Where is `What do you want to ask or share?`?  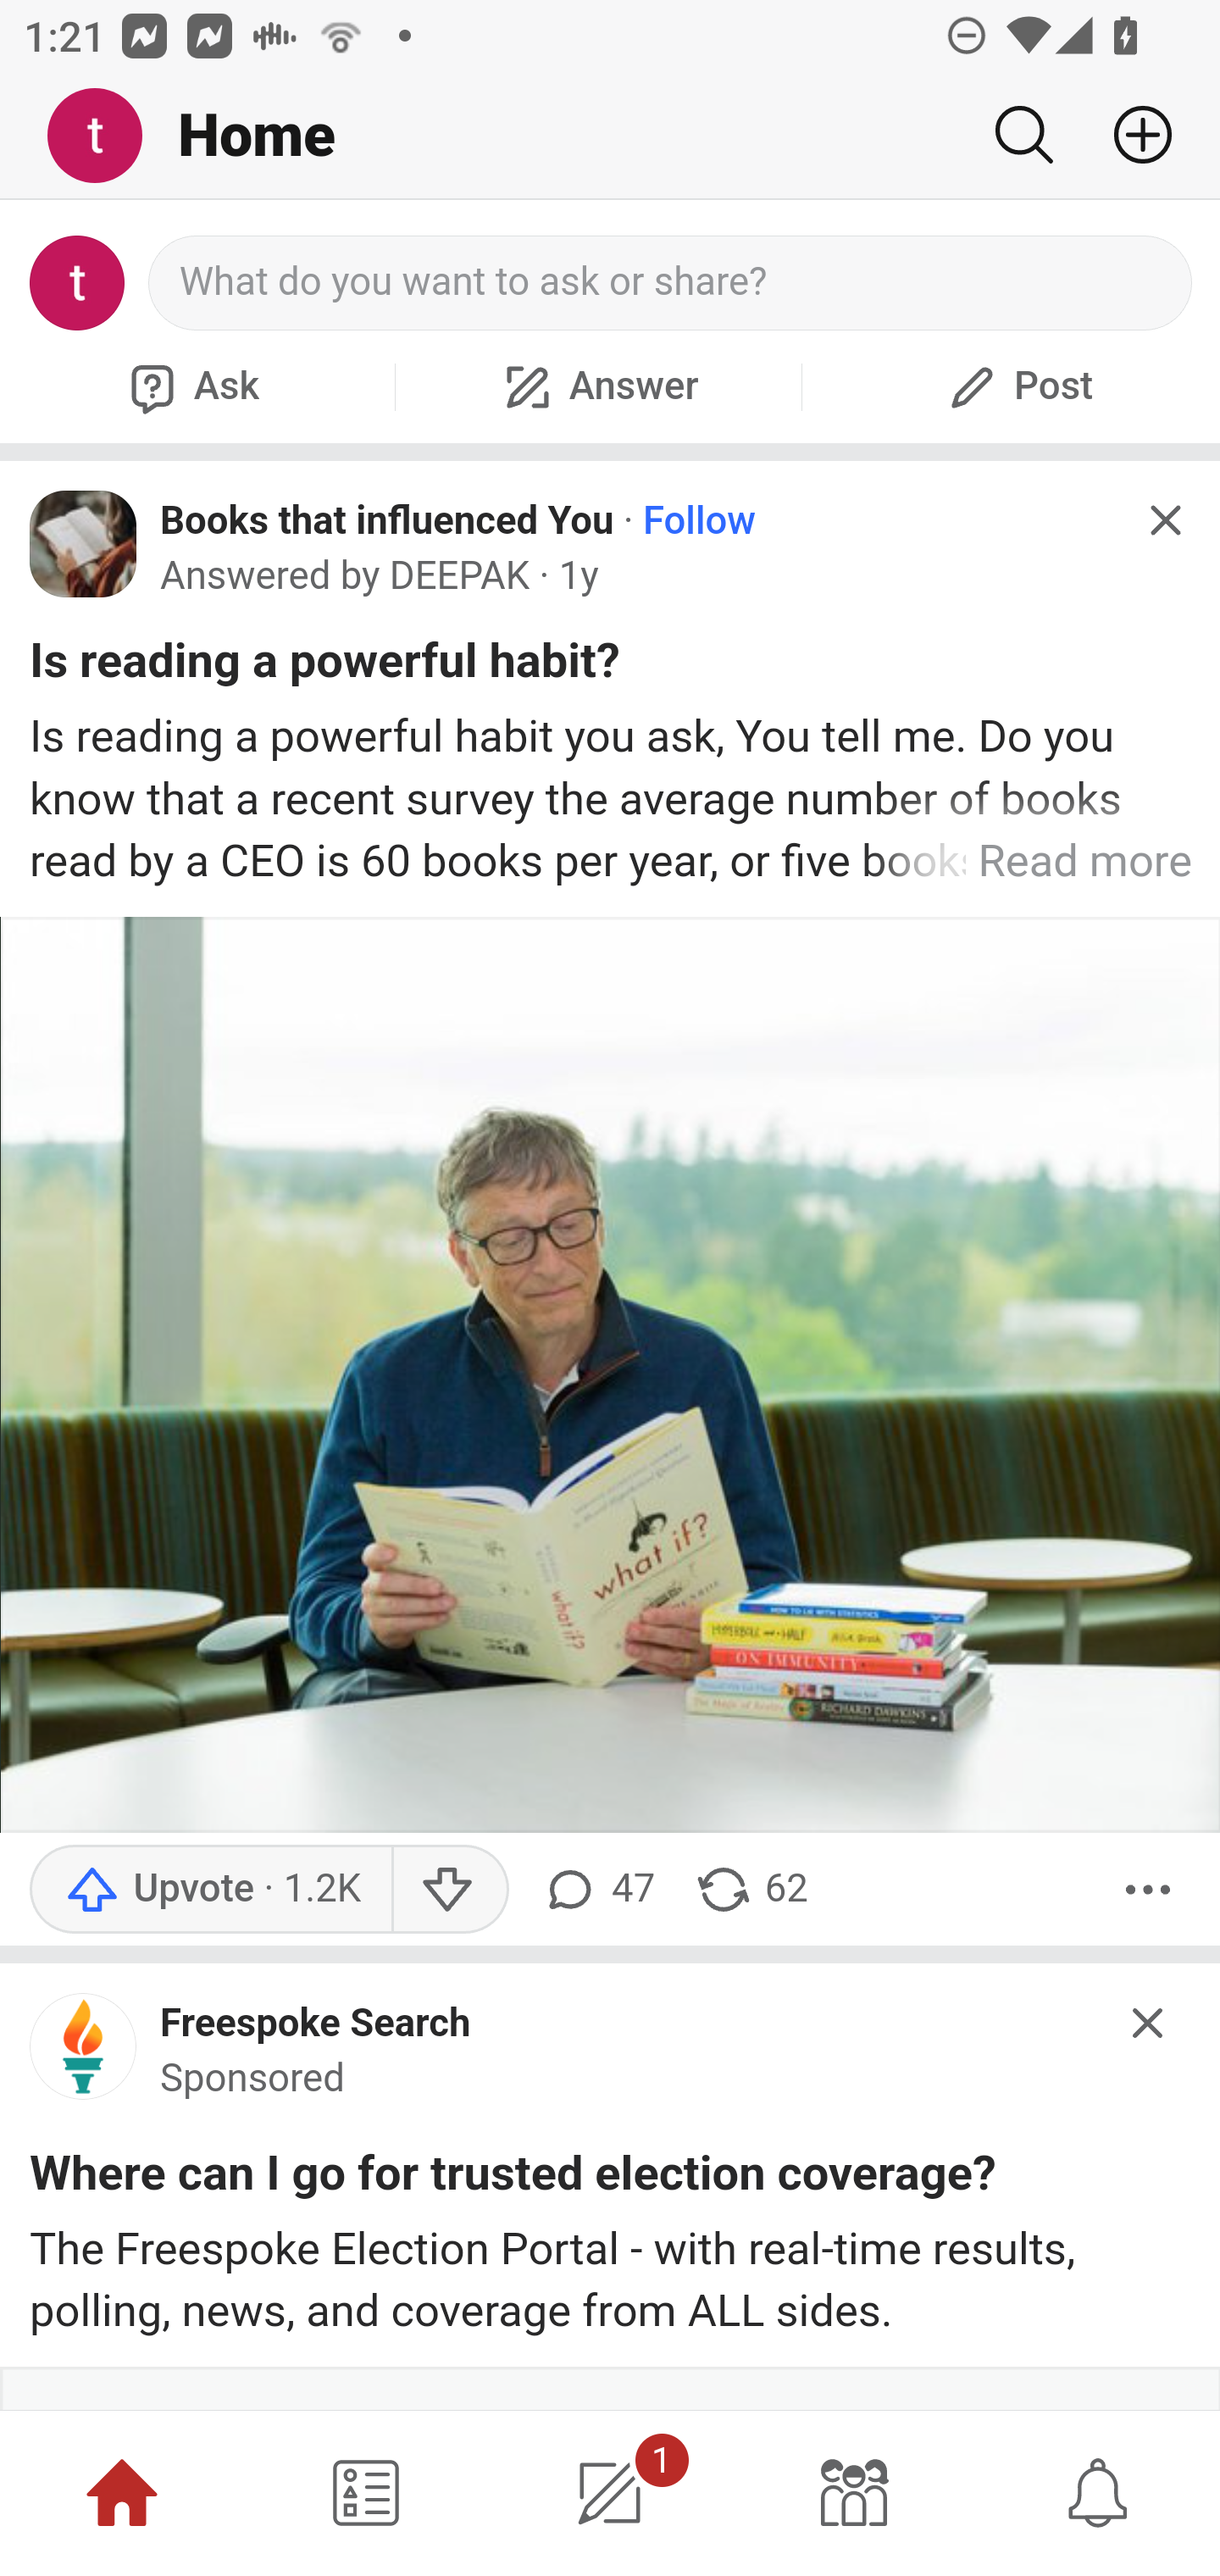
What do you want to ask or share? is located at coordinates (671, 283).